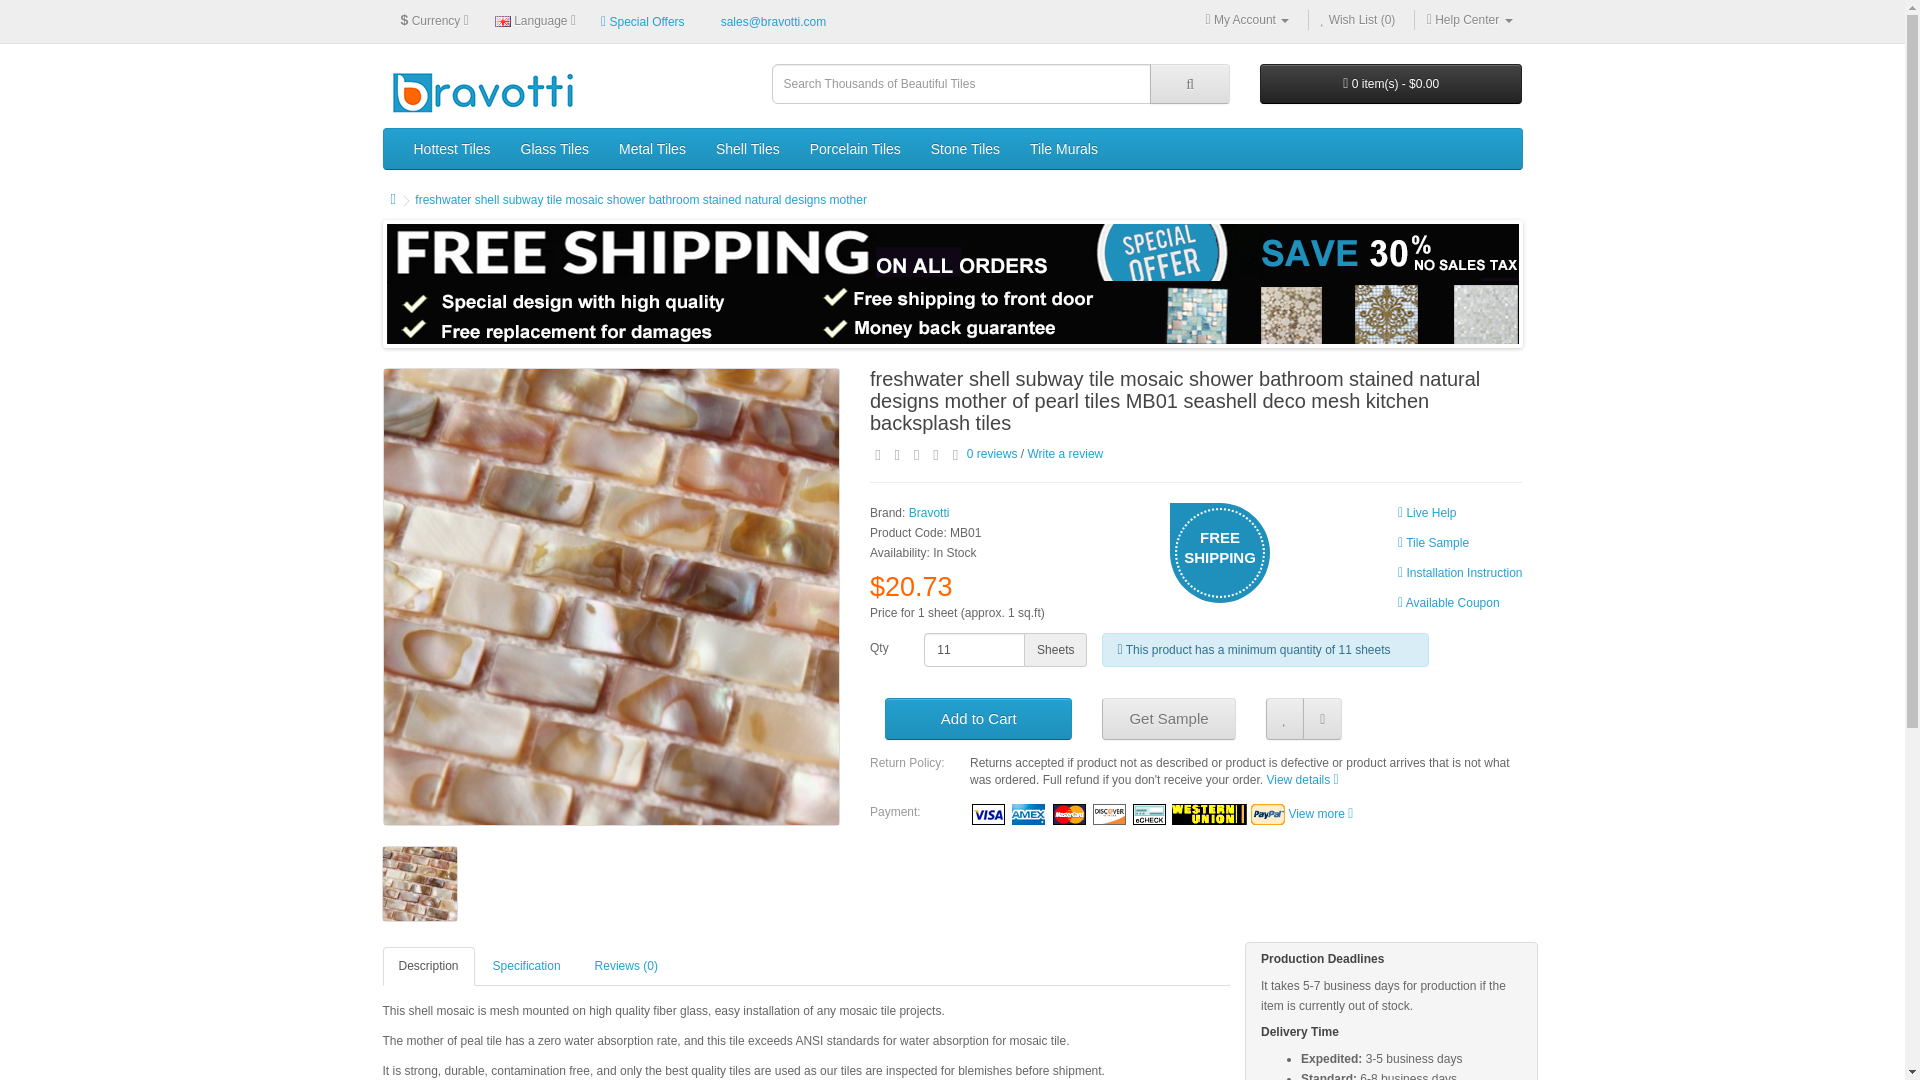 Image resolution: width=1920 pixels, height=1080 pixels. What do you see at coordinates (502, 22) in the screenshot?
I see `English` at bounding box center [502, 22].